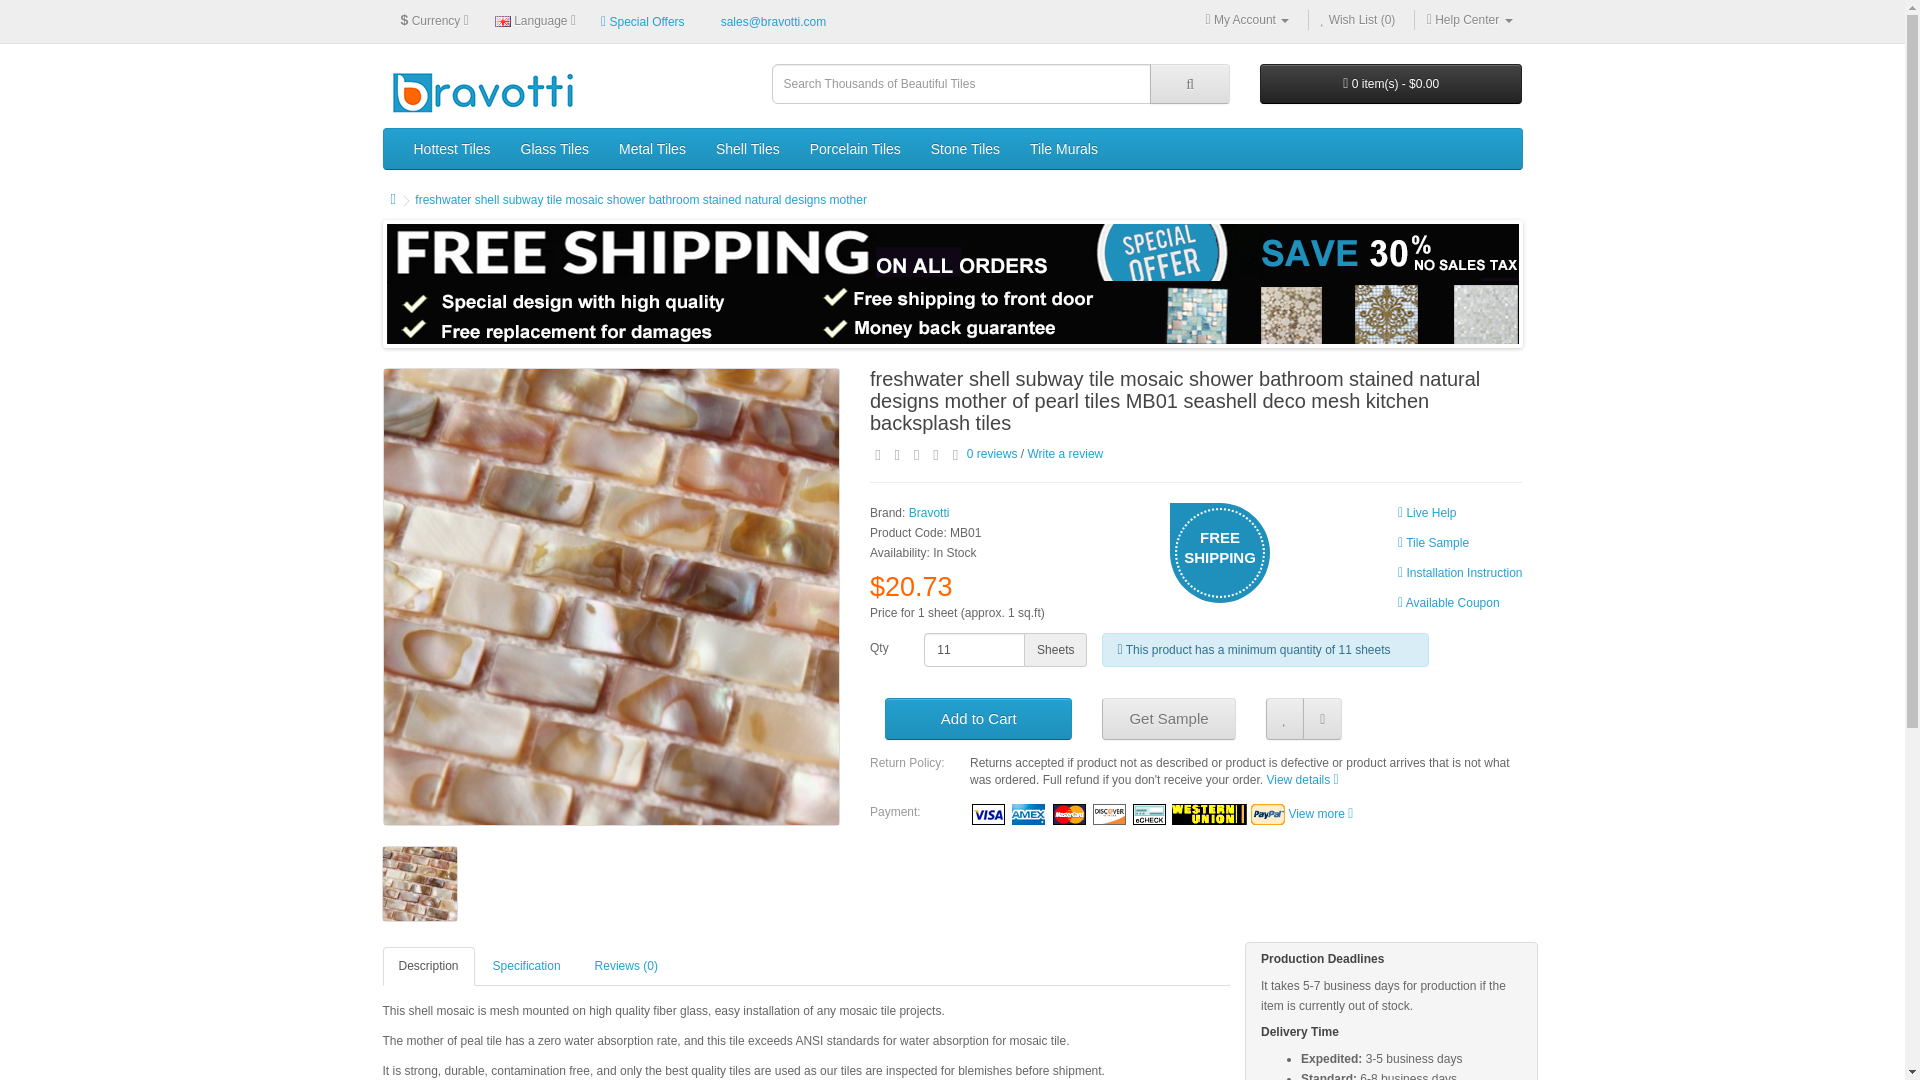 Image resolution: width=1920 pixels, height=1080 pixels. What do you see at coordinates (502, 22) in the screenshot?
I see `English` at bounding box center [502, 22].